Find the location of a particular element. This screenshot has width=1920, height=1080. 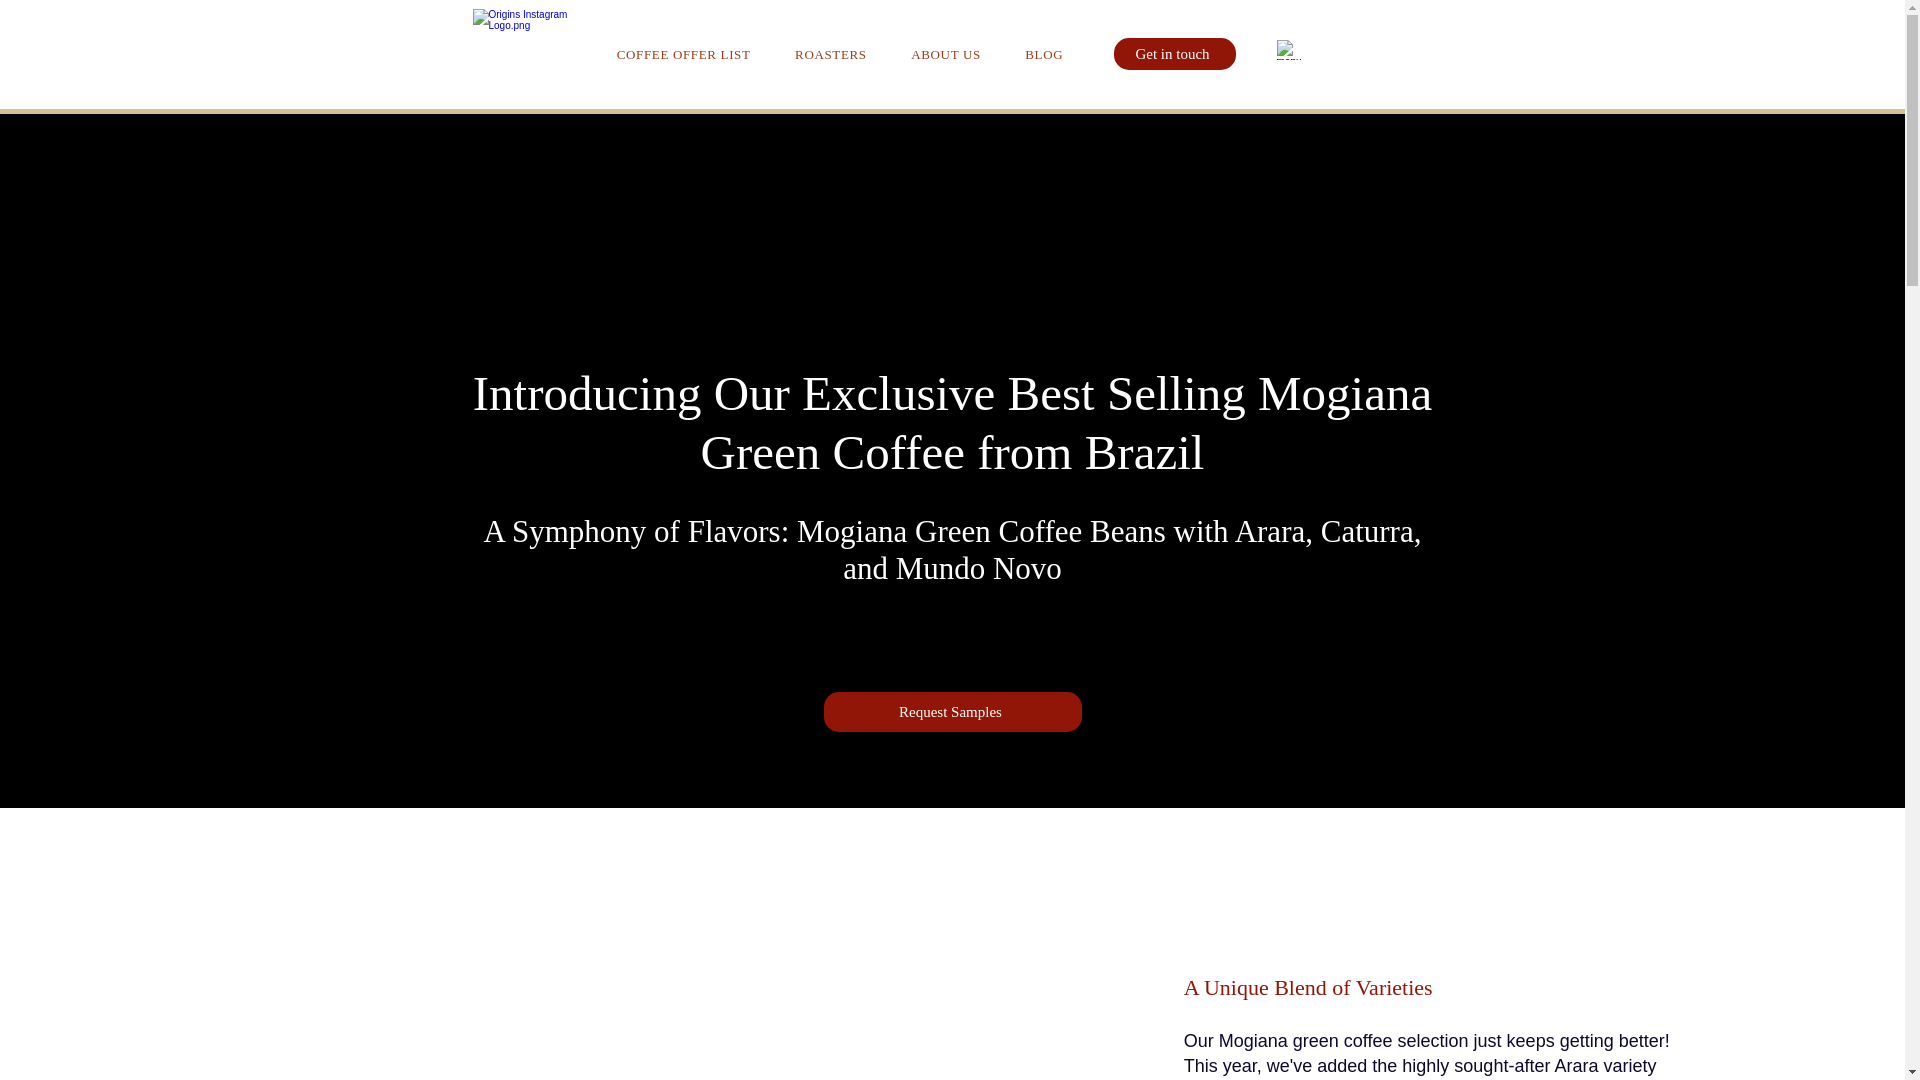

Request Samples is located at coordinates (952, 712).